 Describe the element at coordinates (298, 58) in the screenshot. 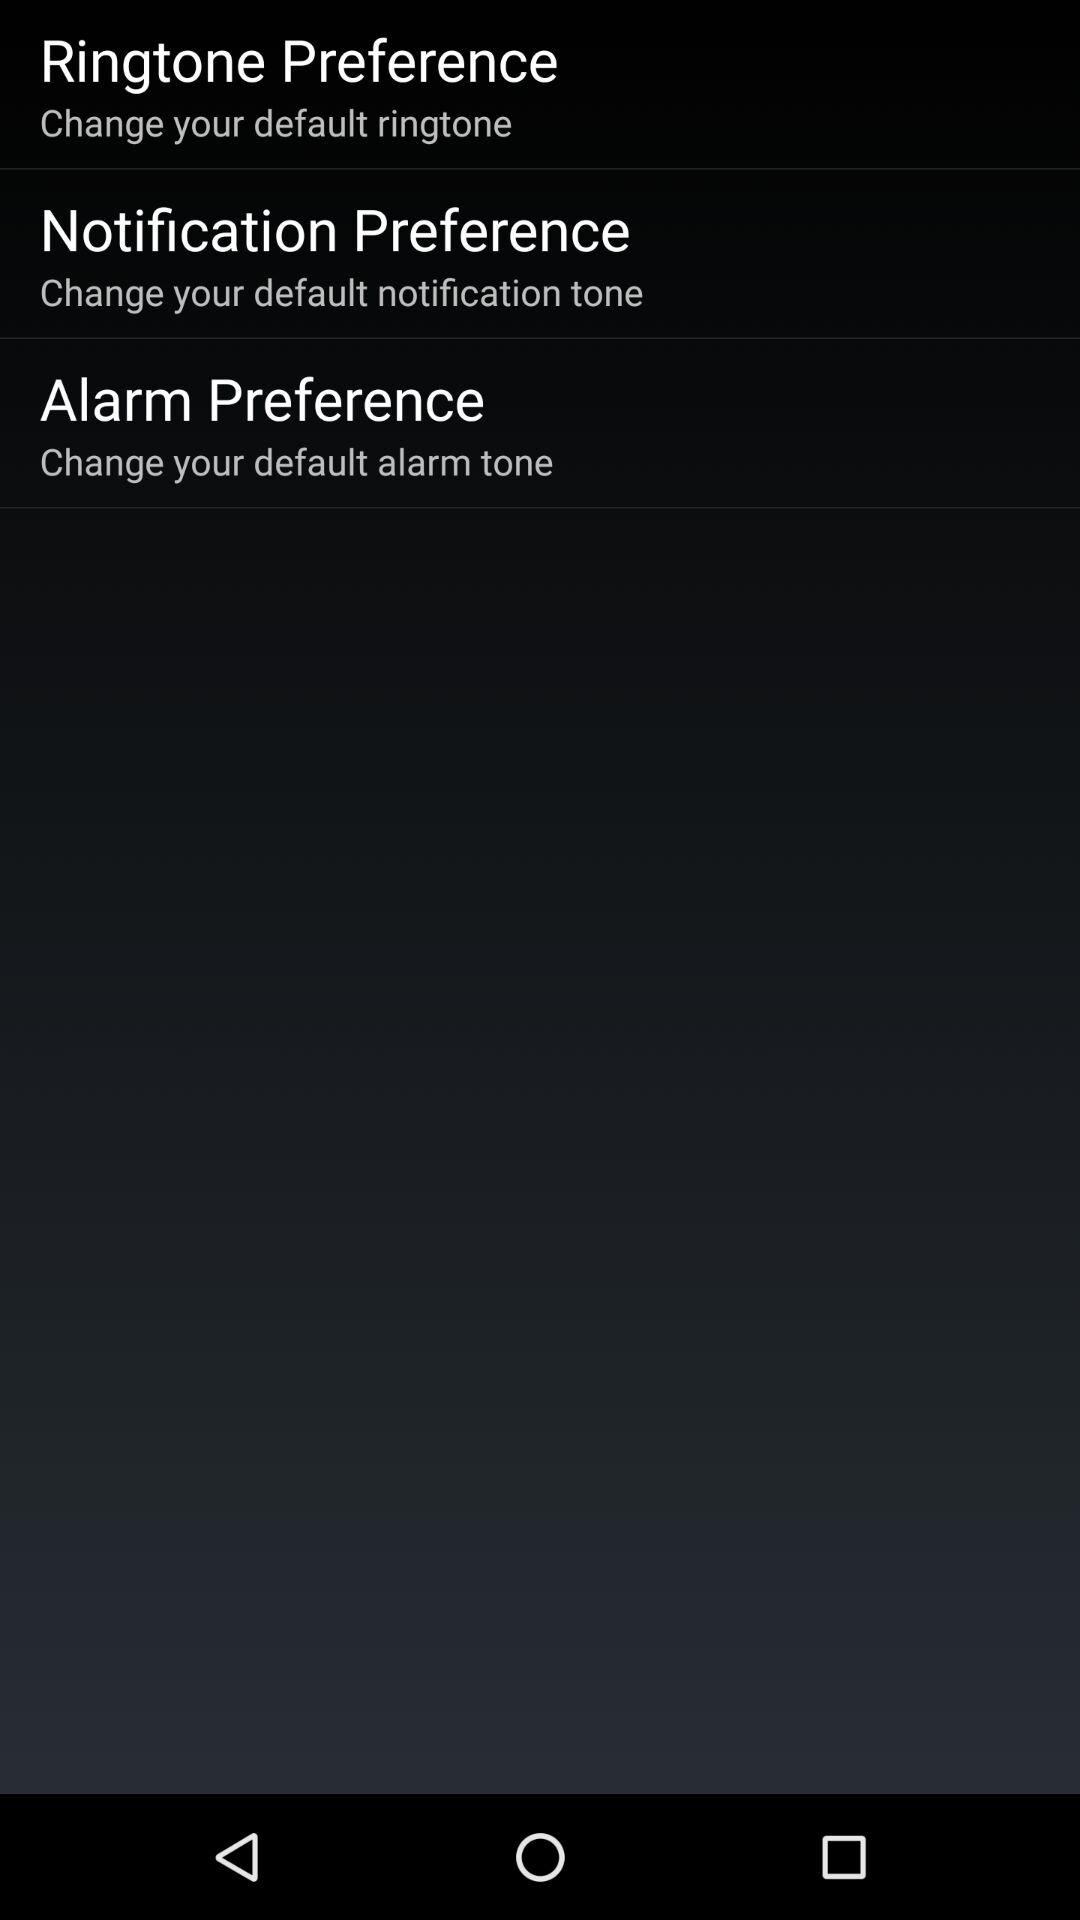

I see `turn on ringtone preference` at that location.